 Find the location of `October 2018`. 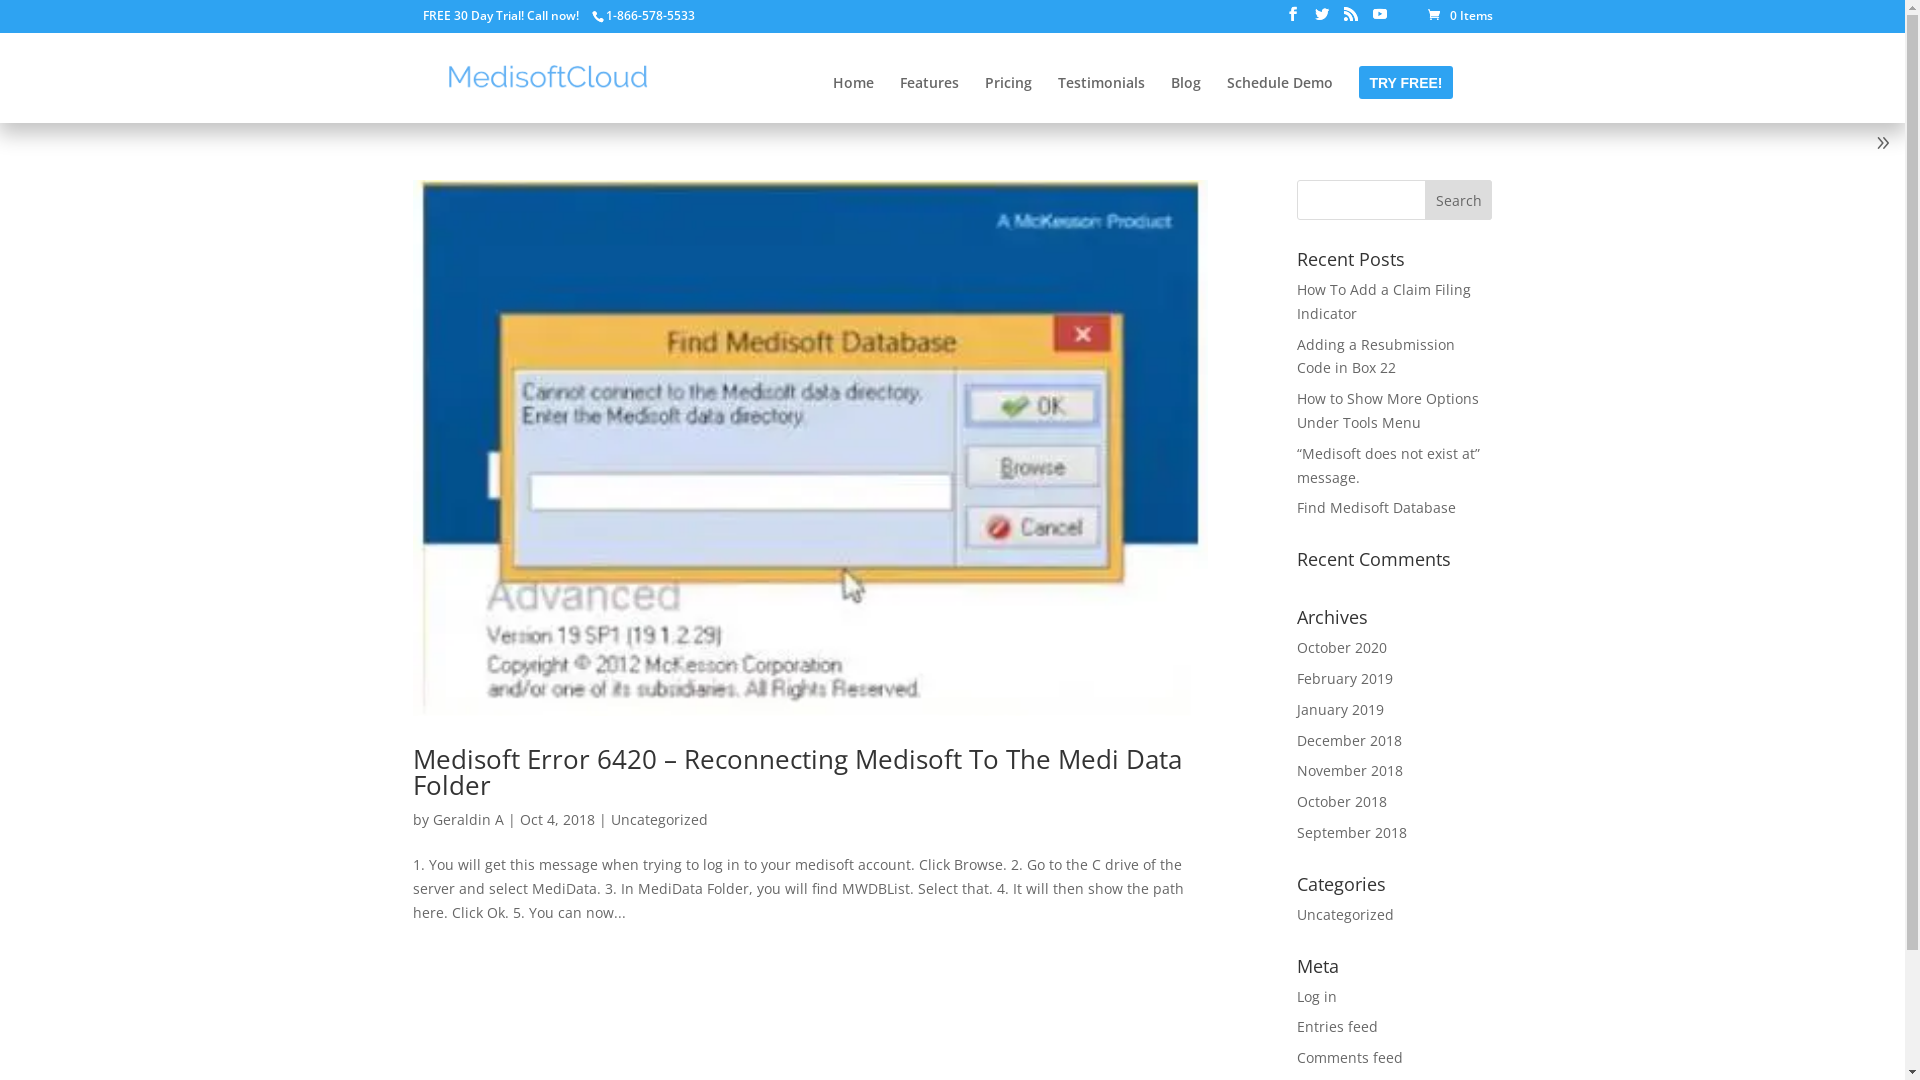

October 2018 is located at coordinates (1342, 802).